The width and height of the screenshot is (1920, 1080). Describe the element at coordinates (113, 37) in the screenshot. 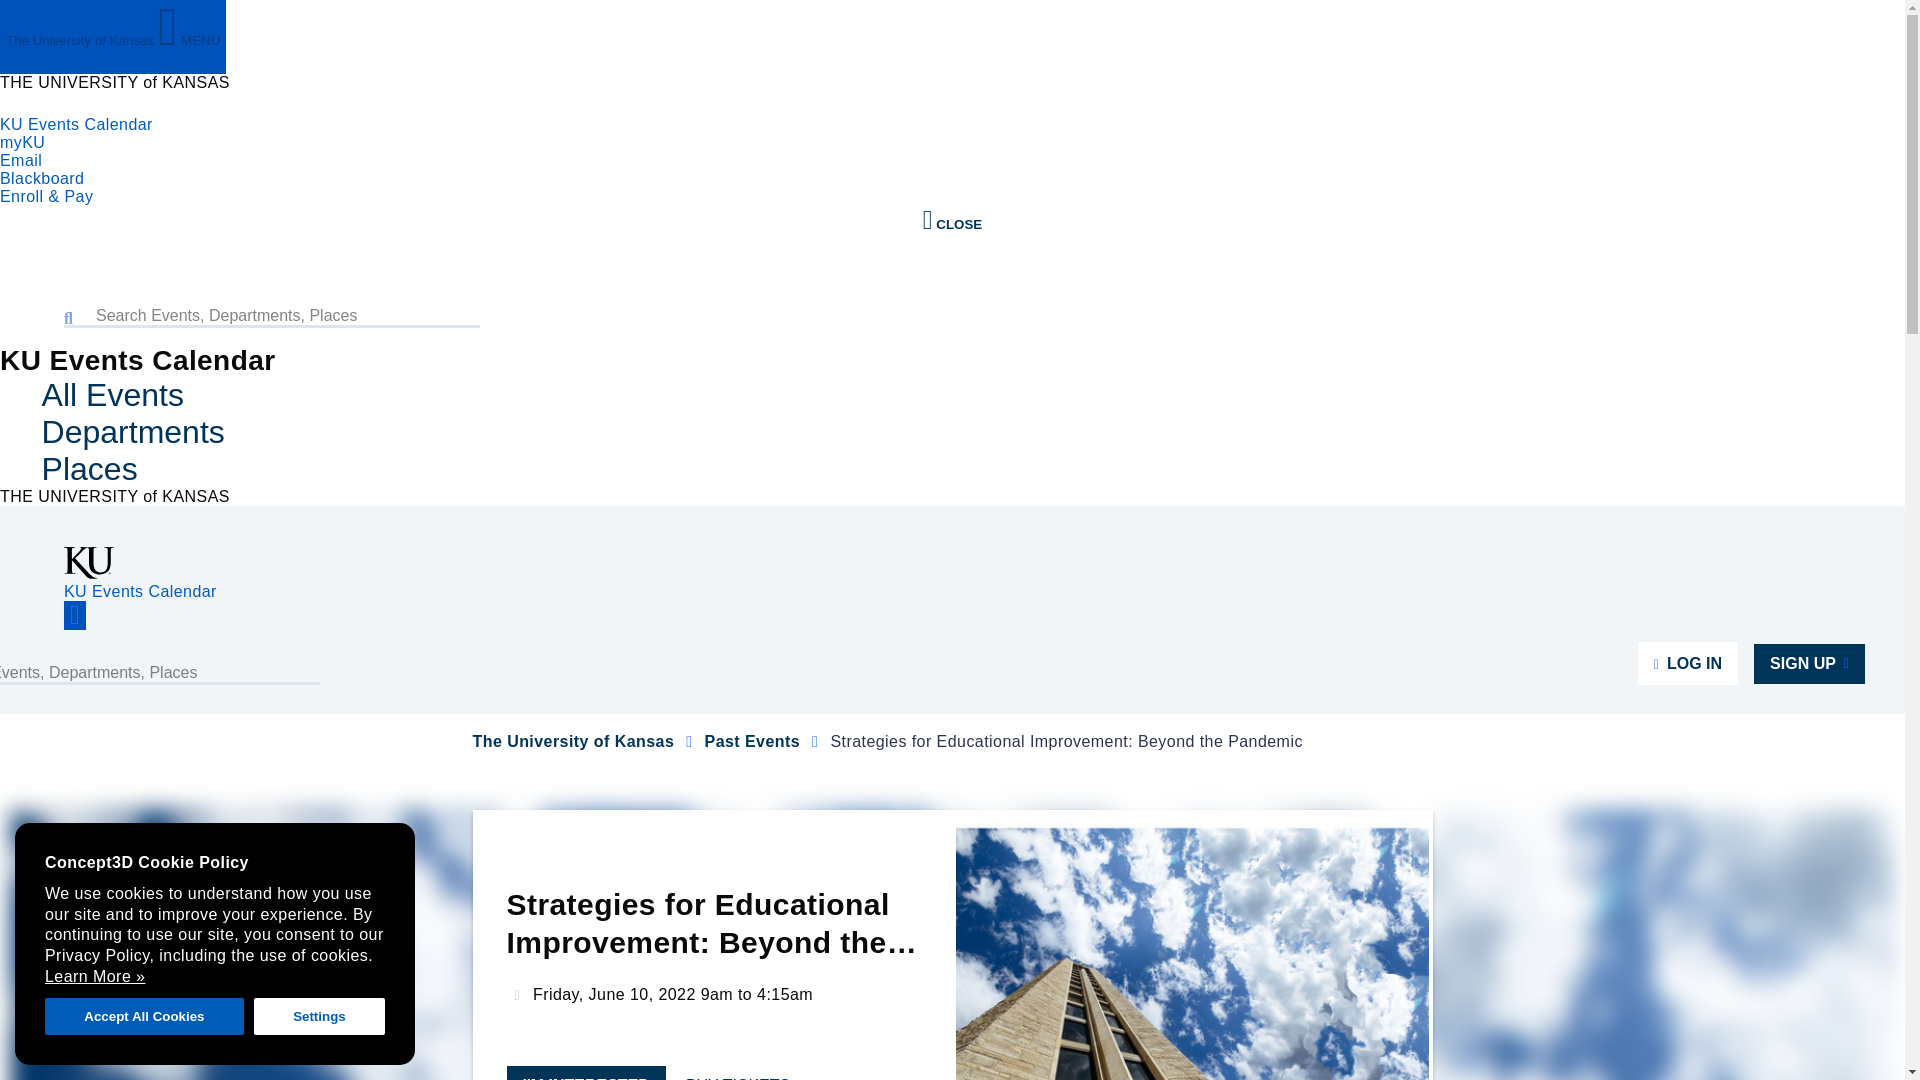

I see `The University of Kansas MENU` at that location.